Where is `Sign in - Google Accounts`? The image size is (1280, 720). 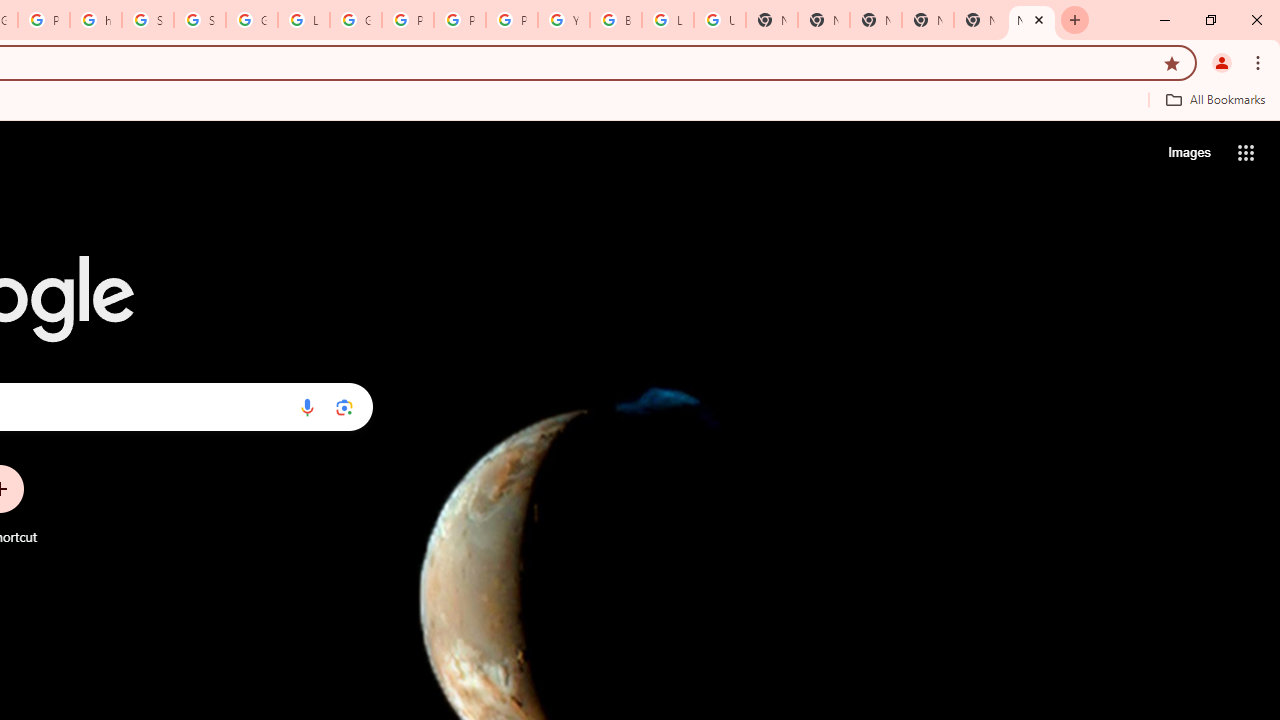
Sign in - Google Accounts is located at coordinates (148, 20).